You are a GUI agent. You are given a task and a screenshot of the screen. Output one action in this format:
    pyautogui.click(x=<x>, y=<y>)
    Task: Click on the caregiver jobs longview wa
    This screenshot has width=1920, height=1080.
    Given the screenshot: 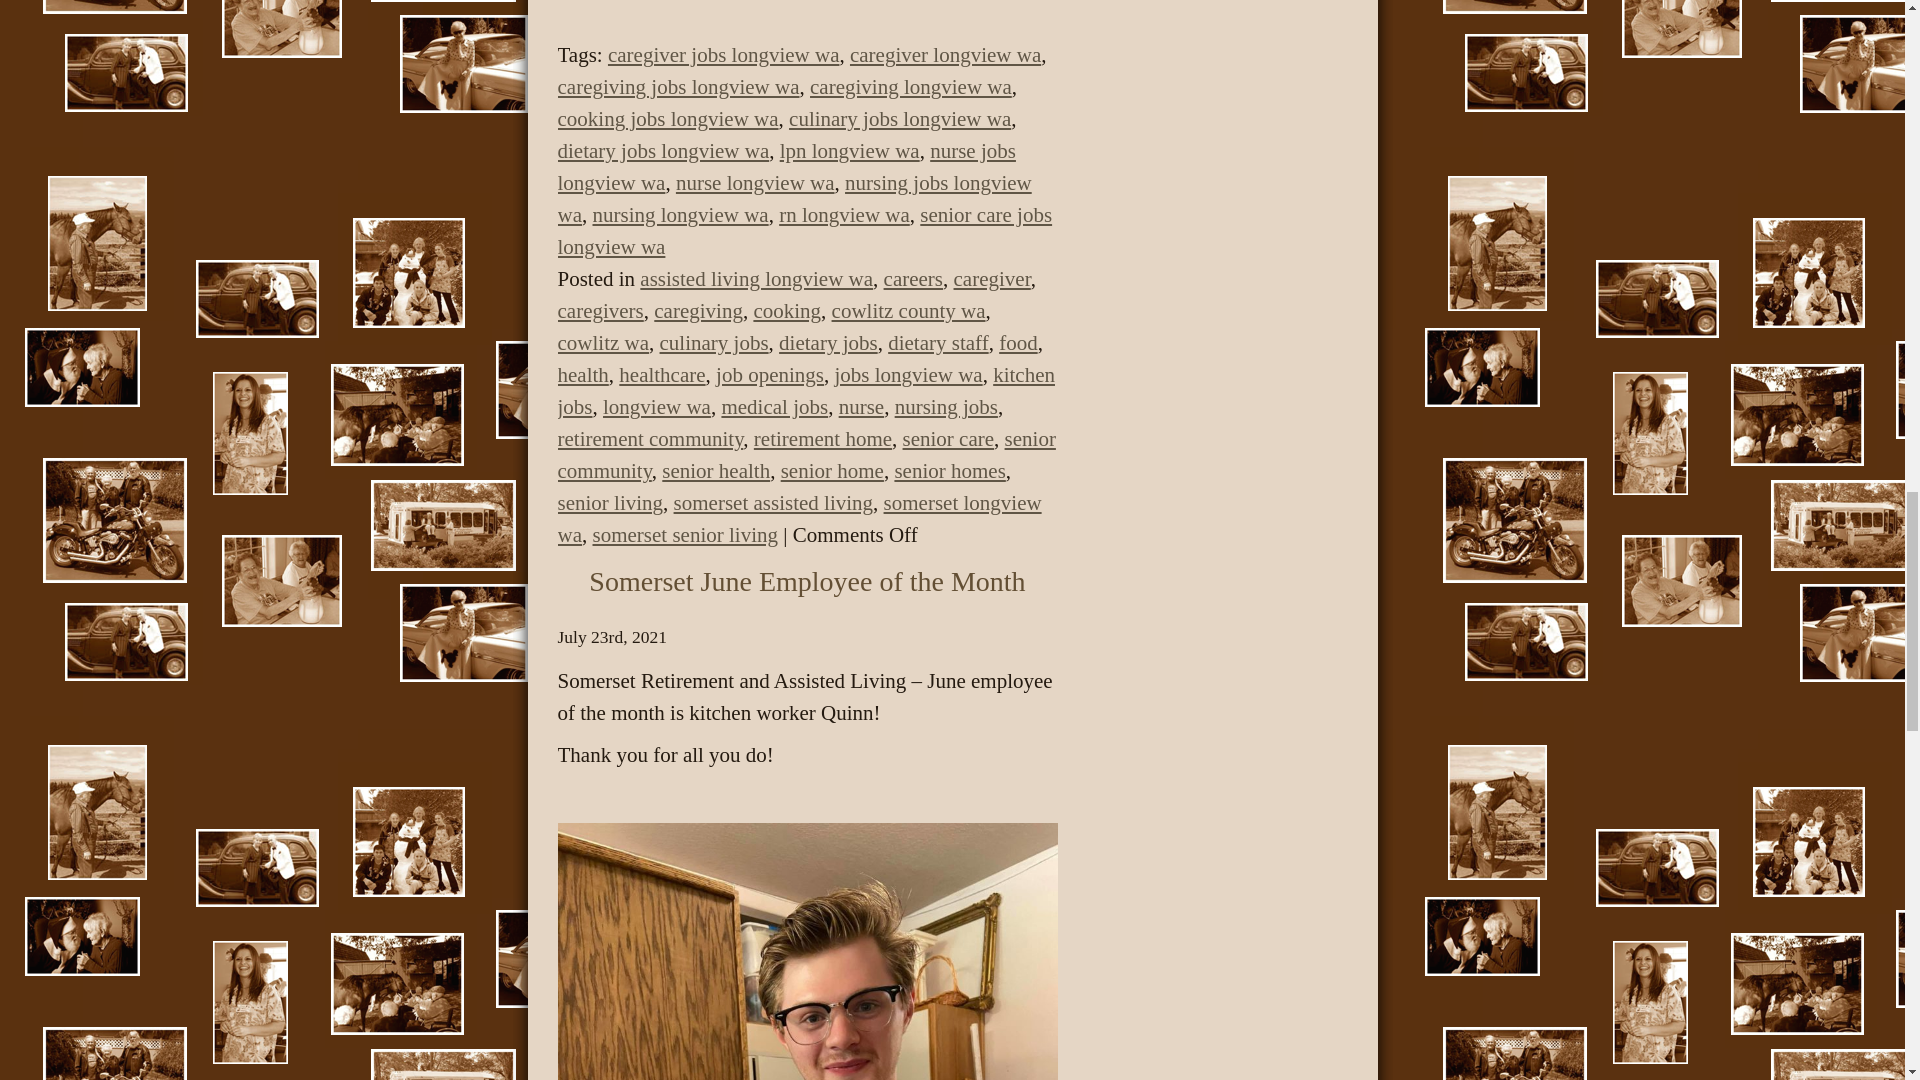 What is the action you would take?
    pyautogui.click(x=724, y=54)
    